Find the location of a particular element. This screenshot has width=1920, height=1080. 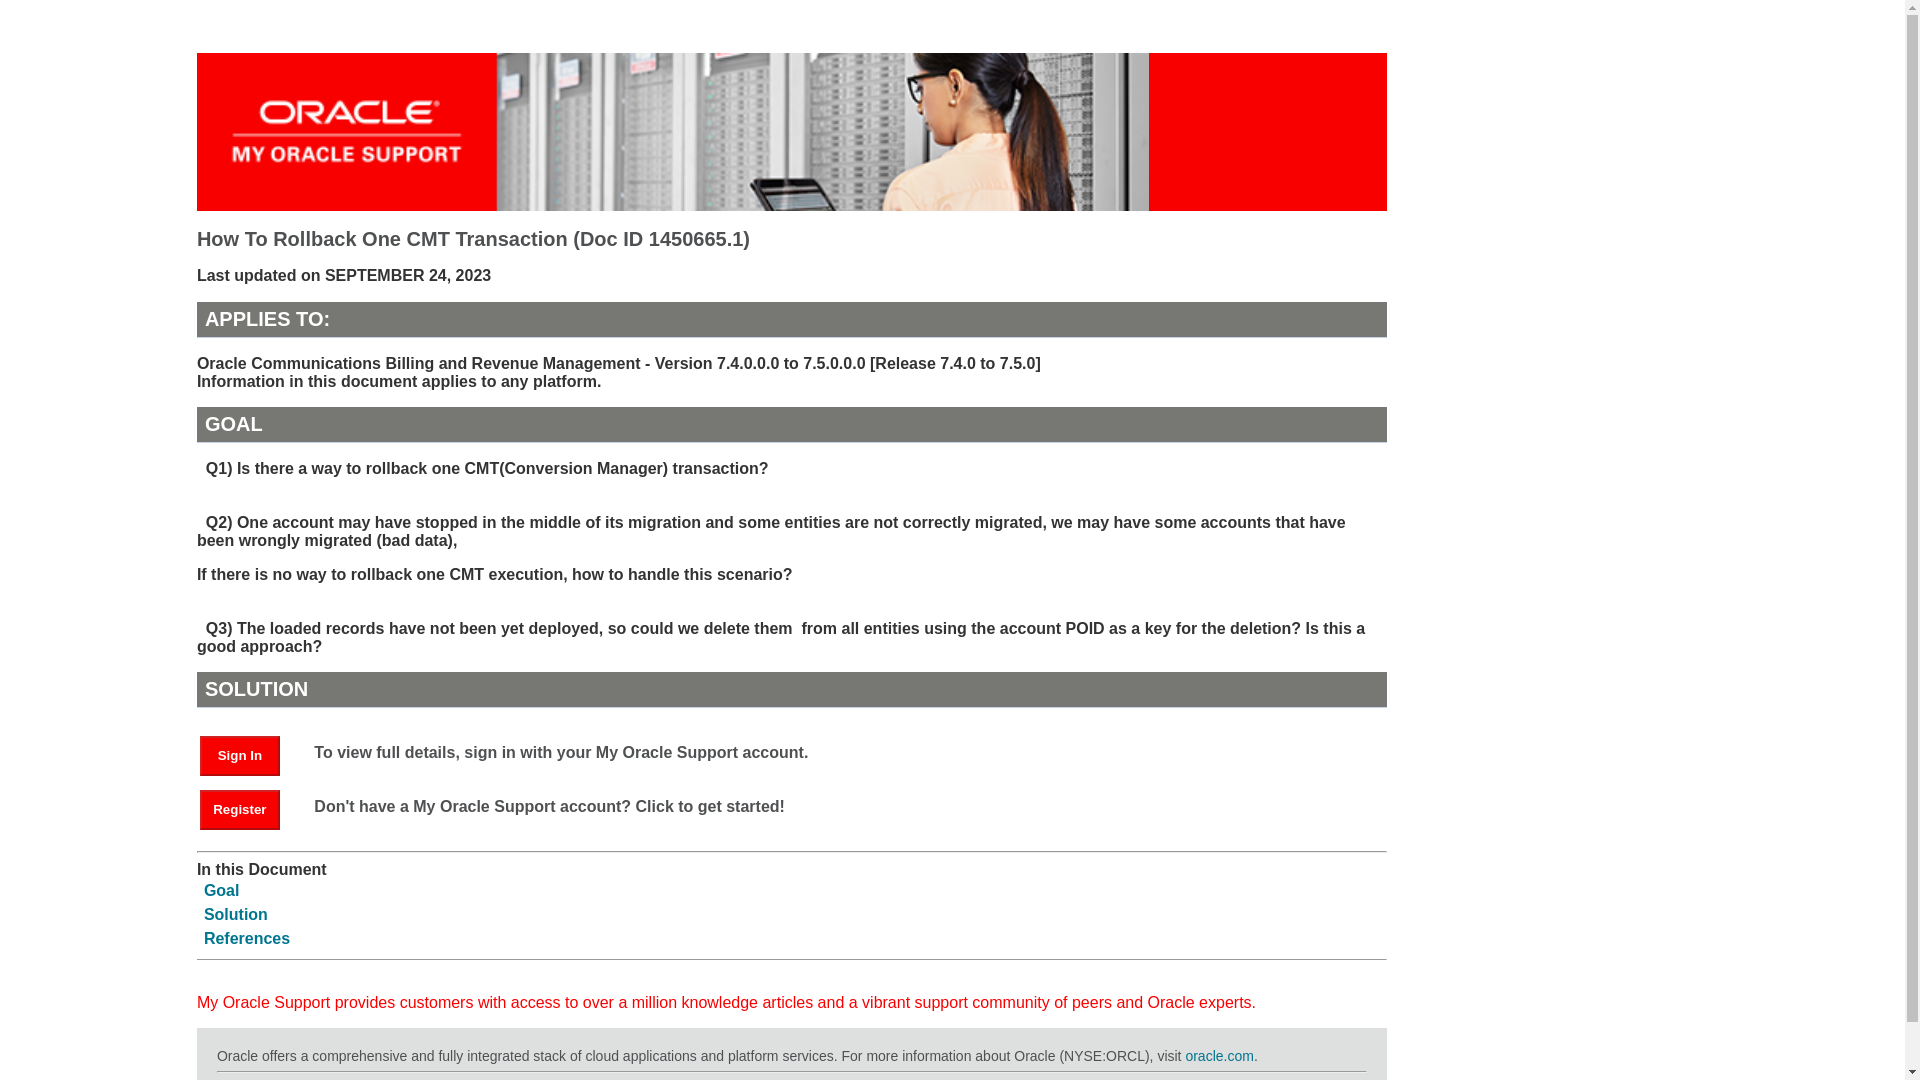

Sign In is located at coordinates (249, 754).